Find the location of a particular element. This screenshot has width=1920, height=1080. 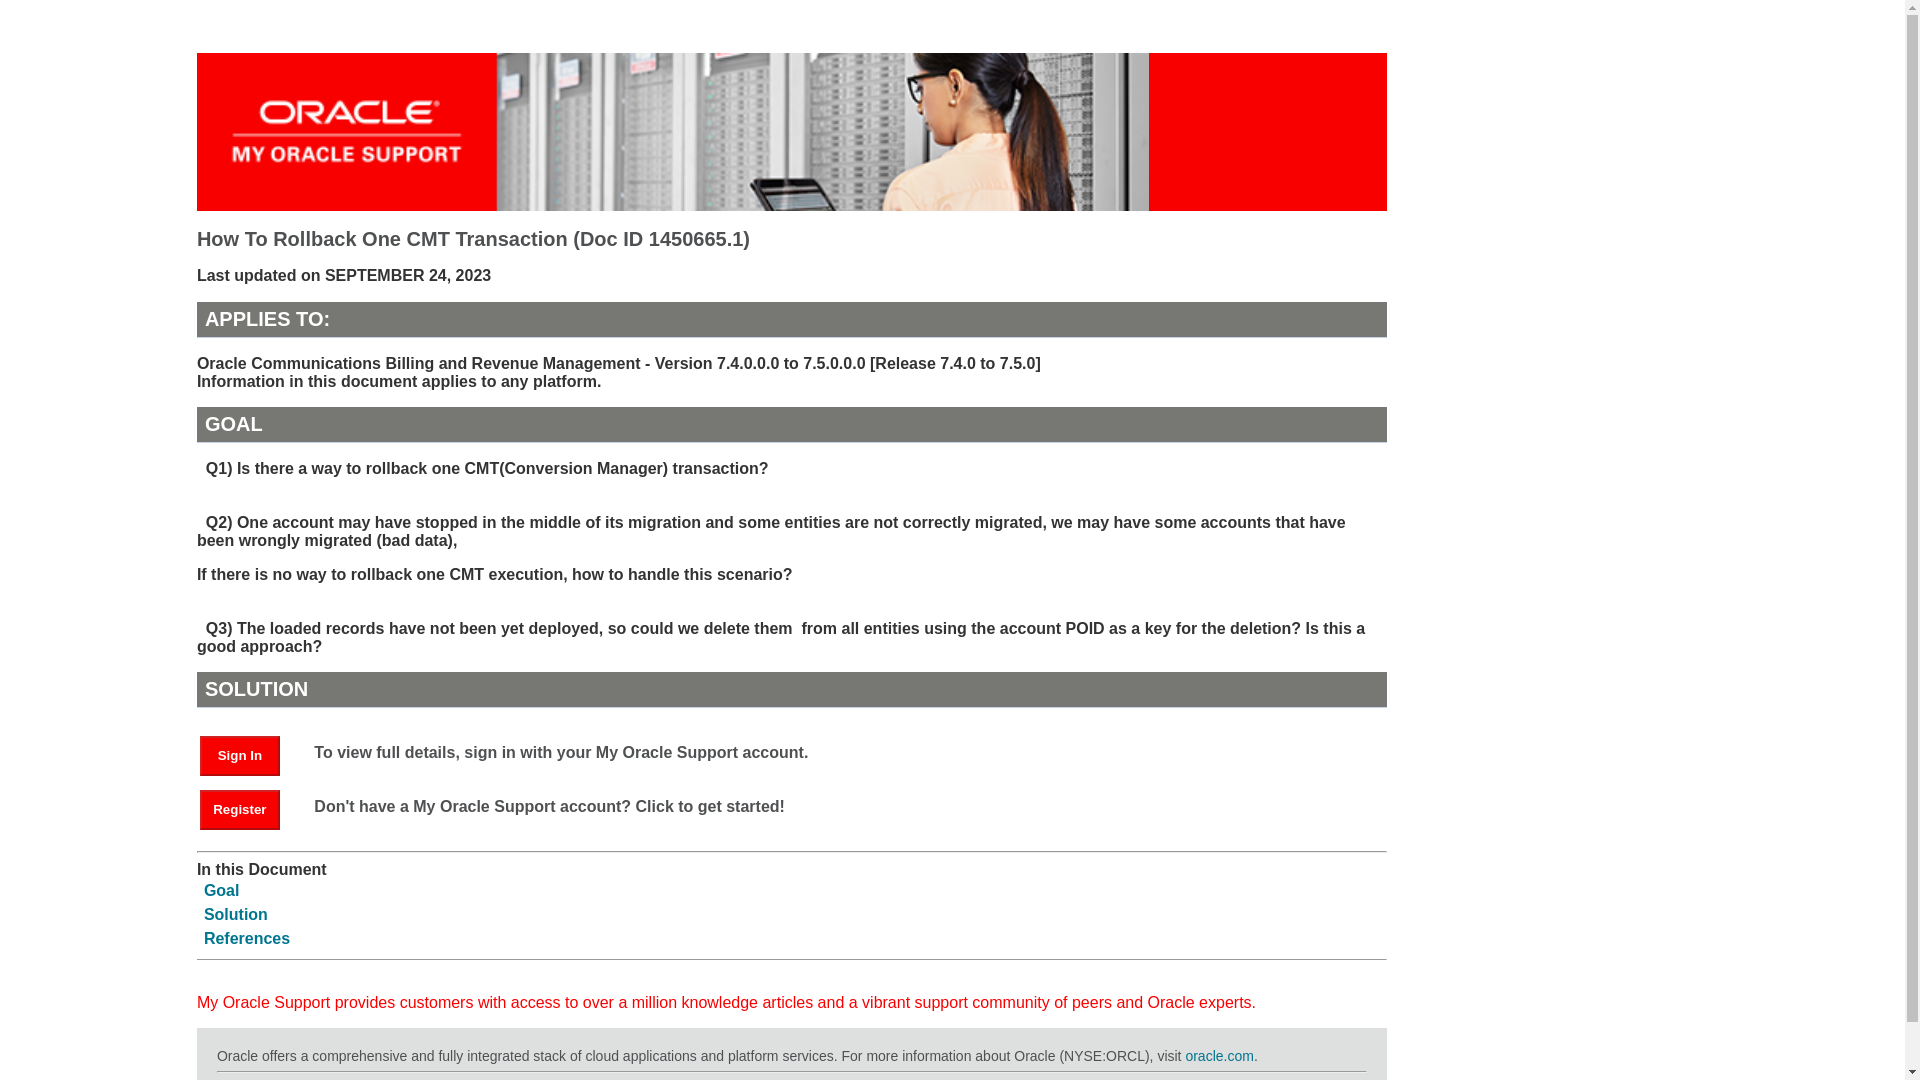

Sign In is located at coordinates (249, 754).